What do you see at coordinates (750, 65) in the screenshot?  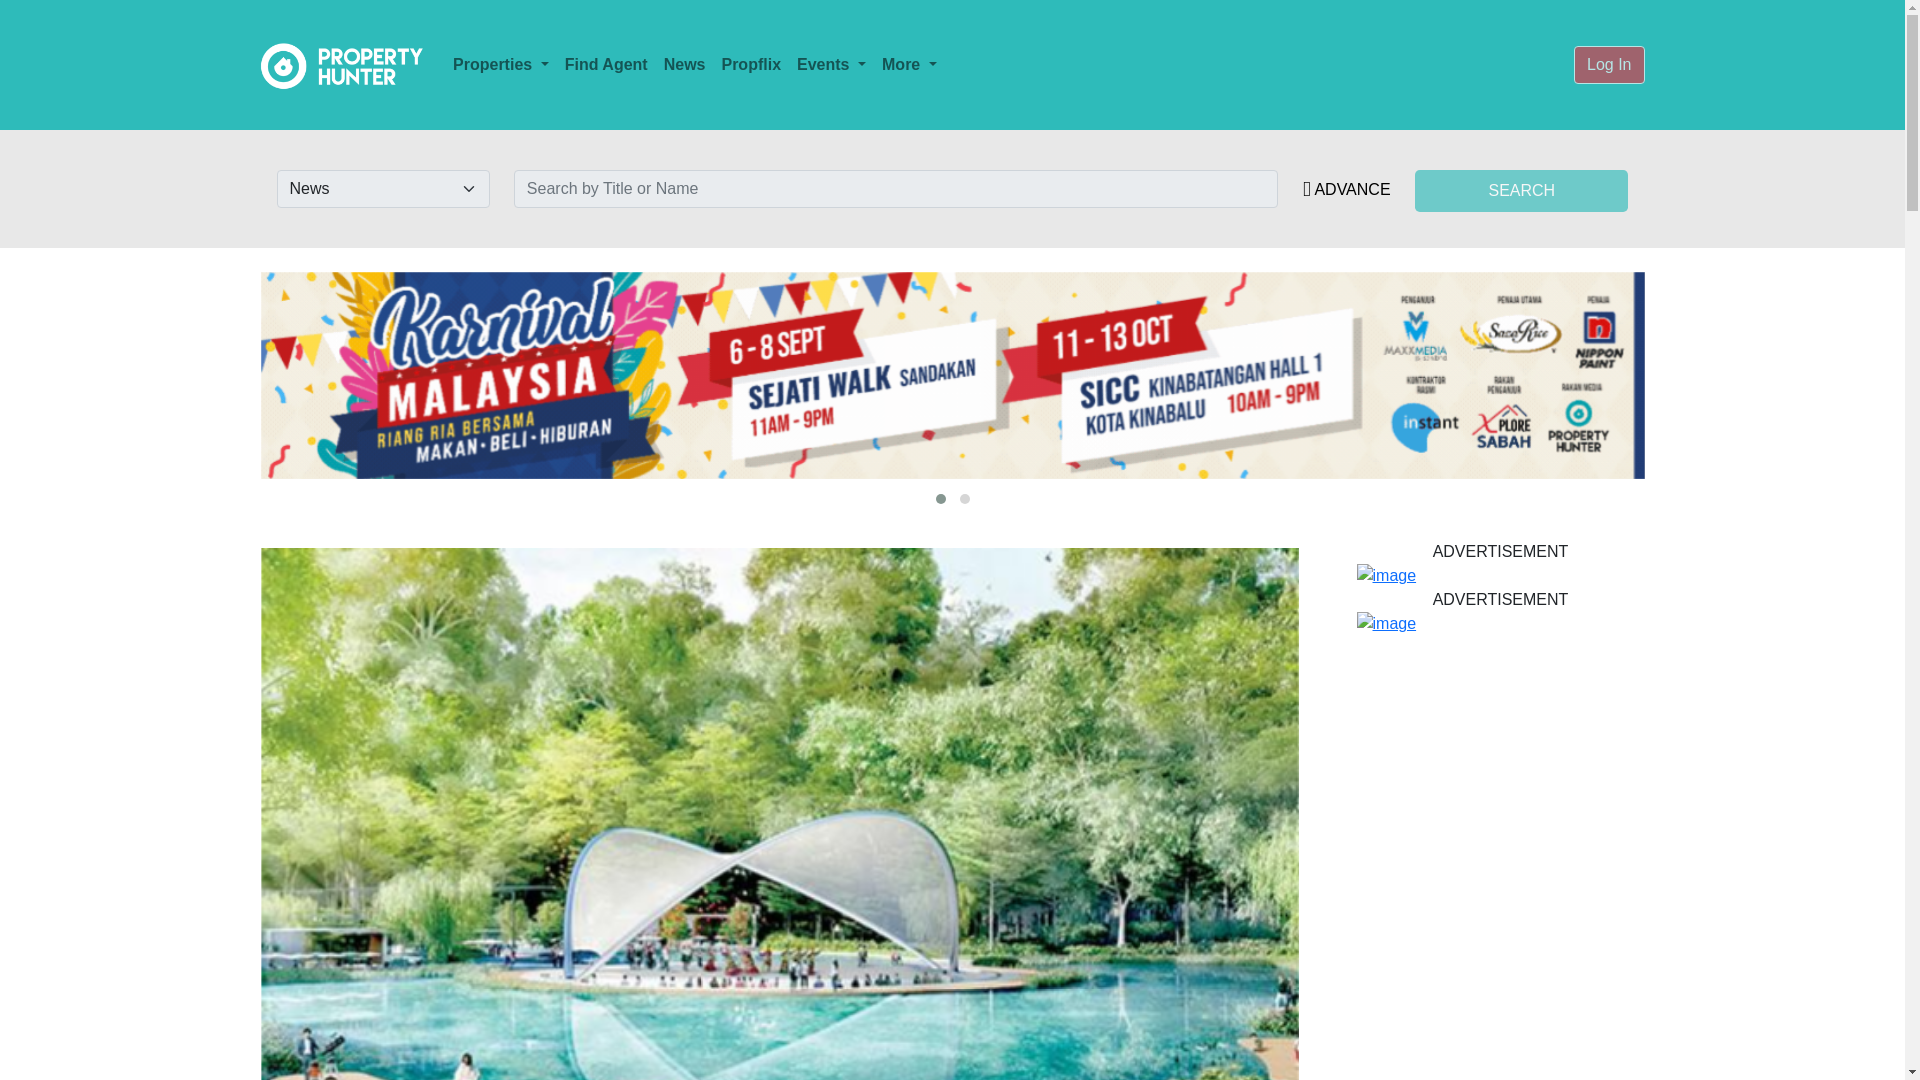 I see `Propflix` at bounding box center [750, 65].